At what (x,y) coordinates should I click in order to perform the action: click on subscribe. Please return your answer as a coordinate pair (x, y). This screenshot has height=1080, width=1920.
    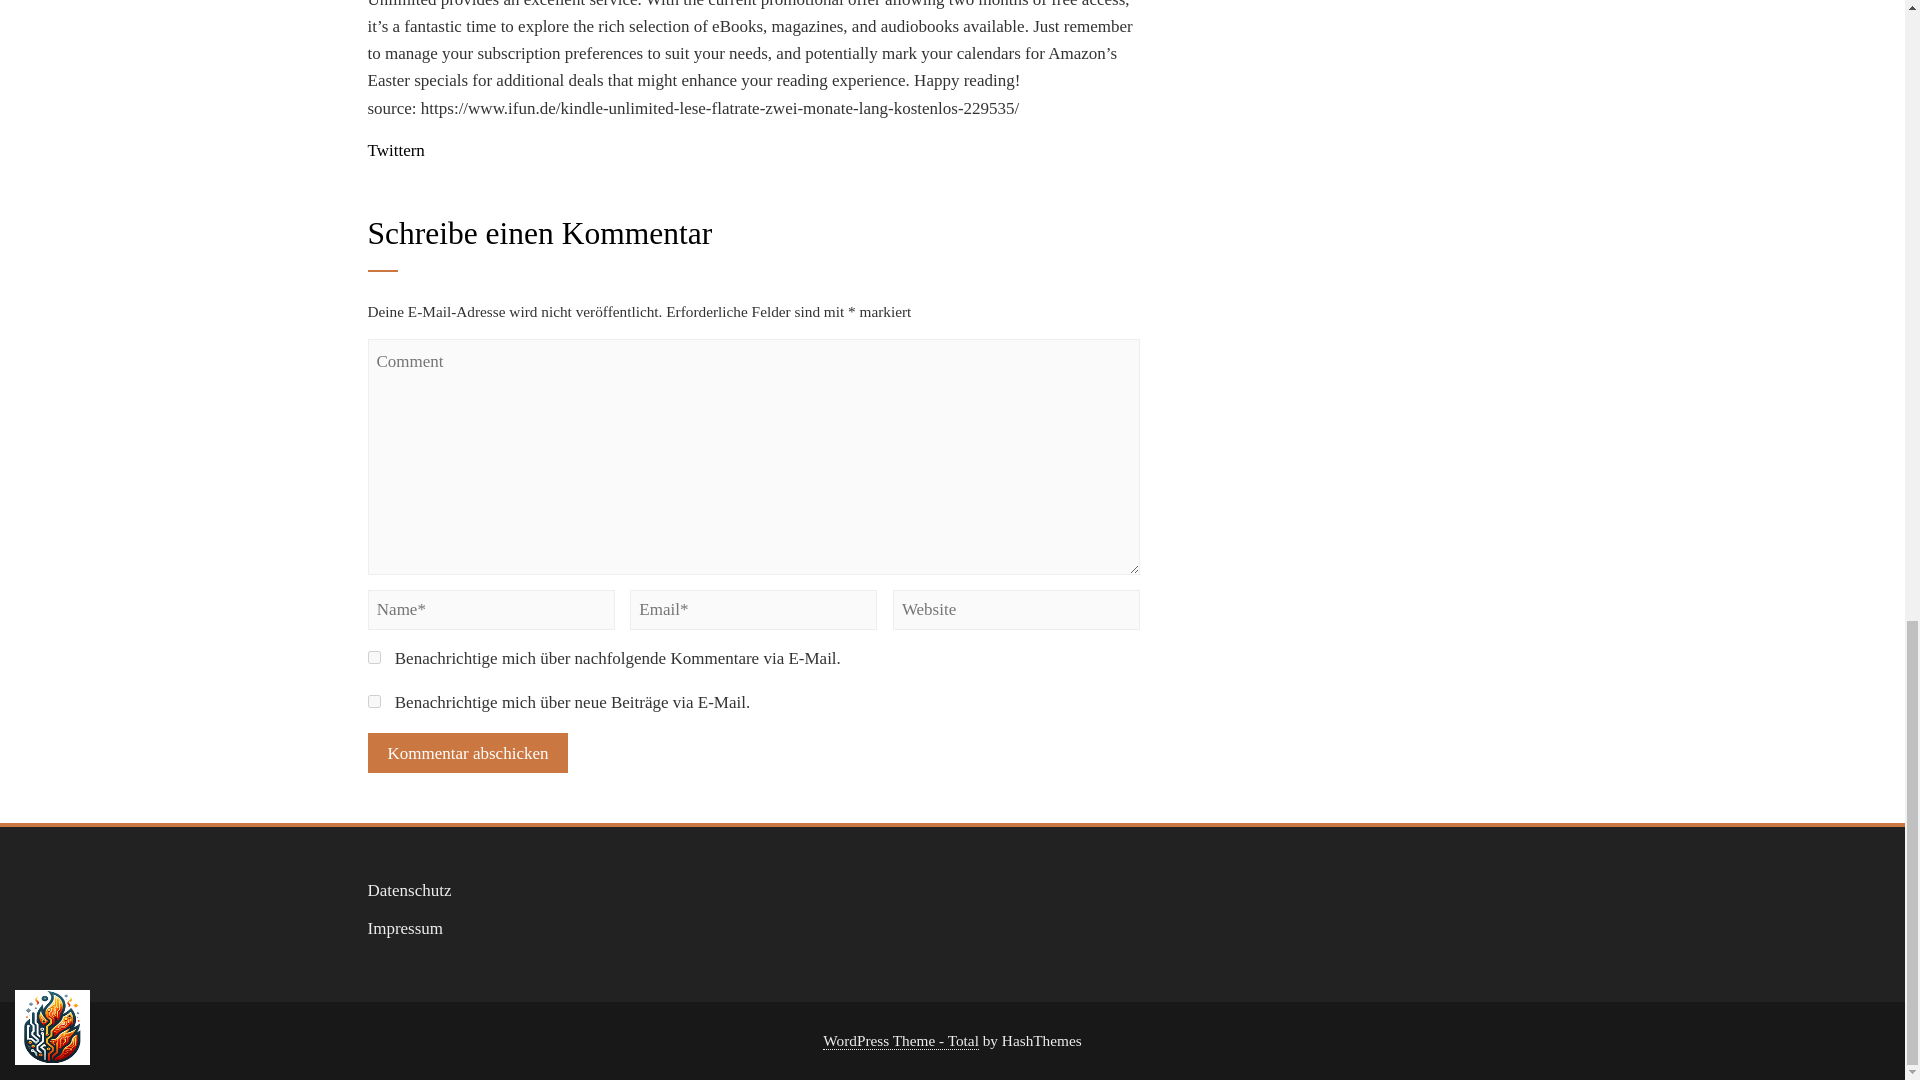
    Looking at the image, I should click on (374, 702).